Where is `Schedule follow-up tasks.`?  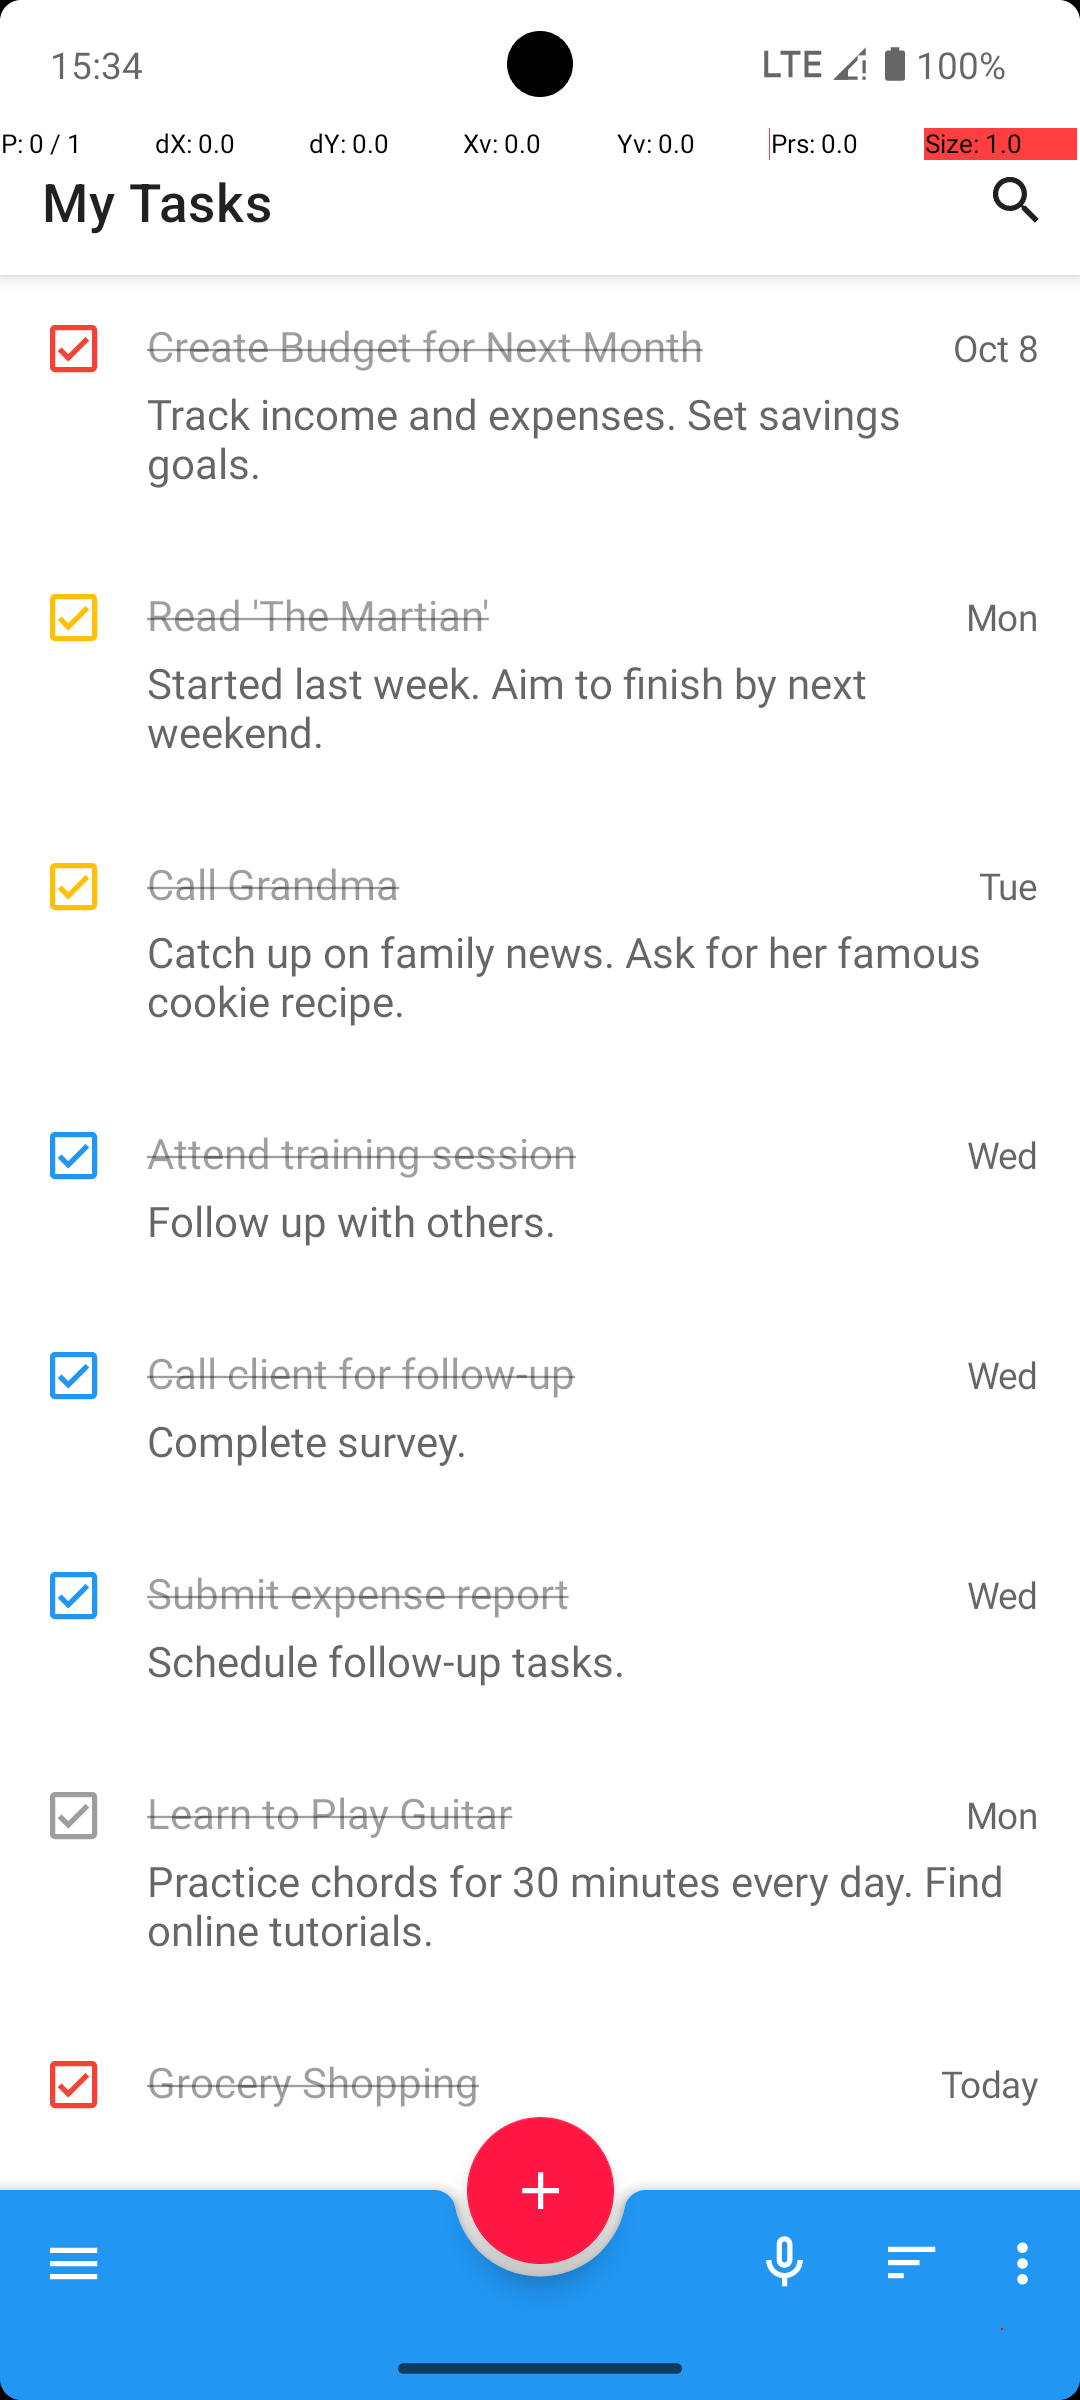 Schedule follow-up tasks. is located at coordinates (530, 1660).